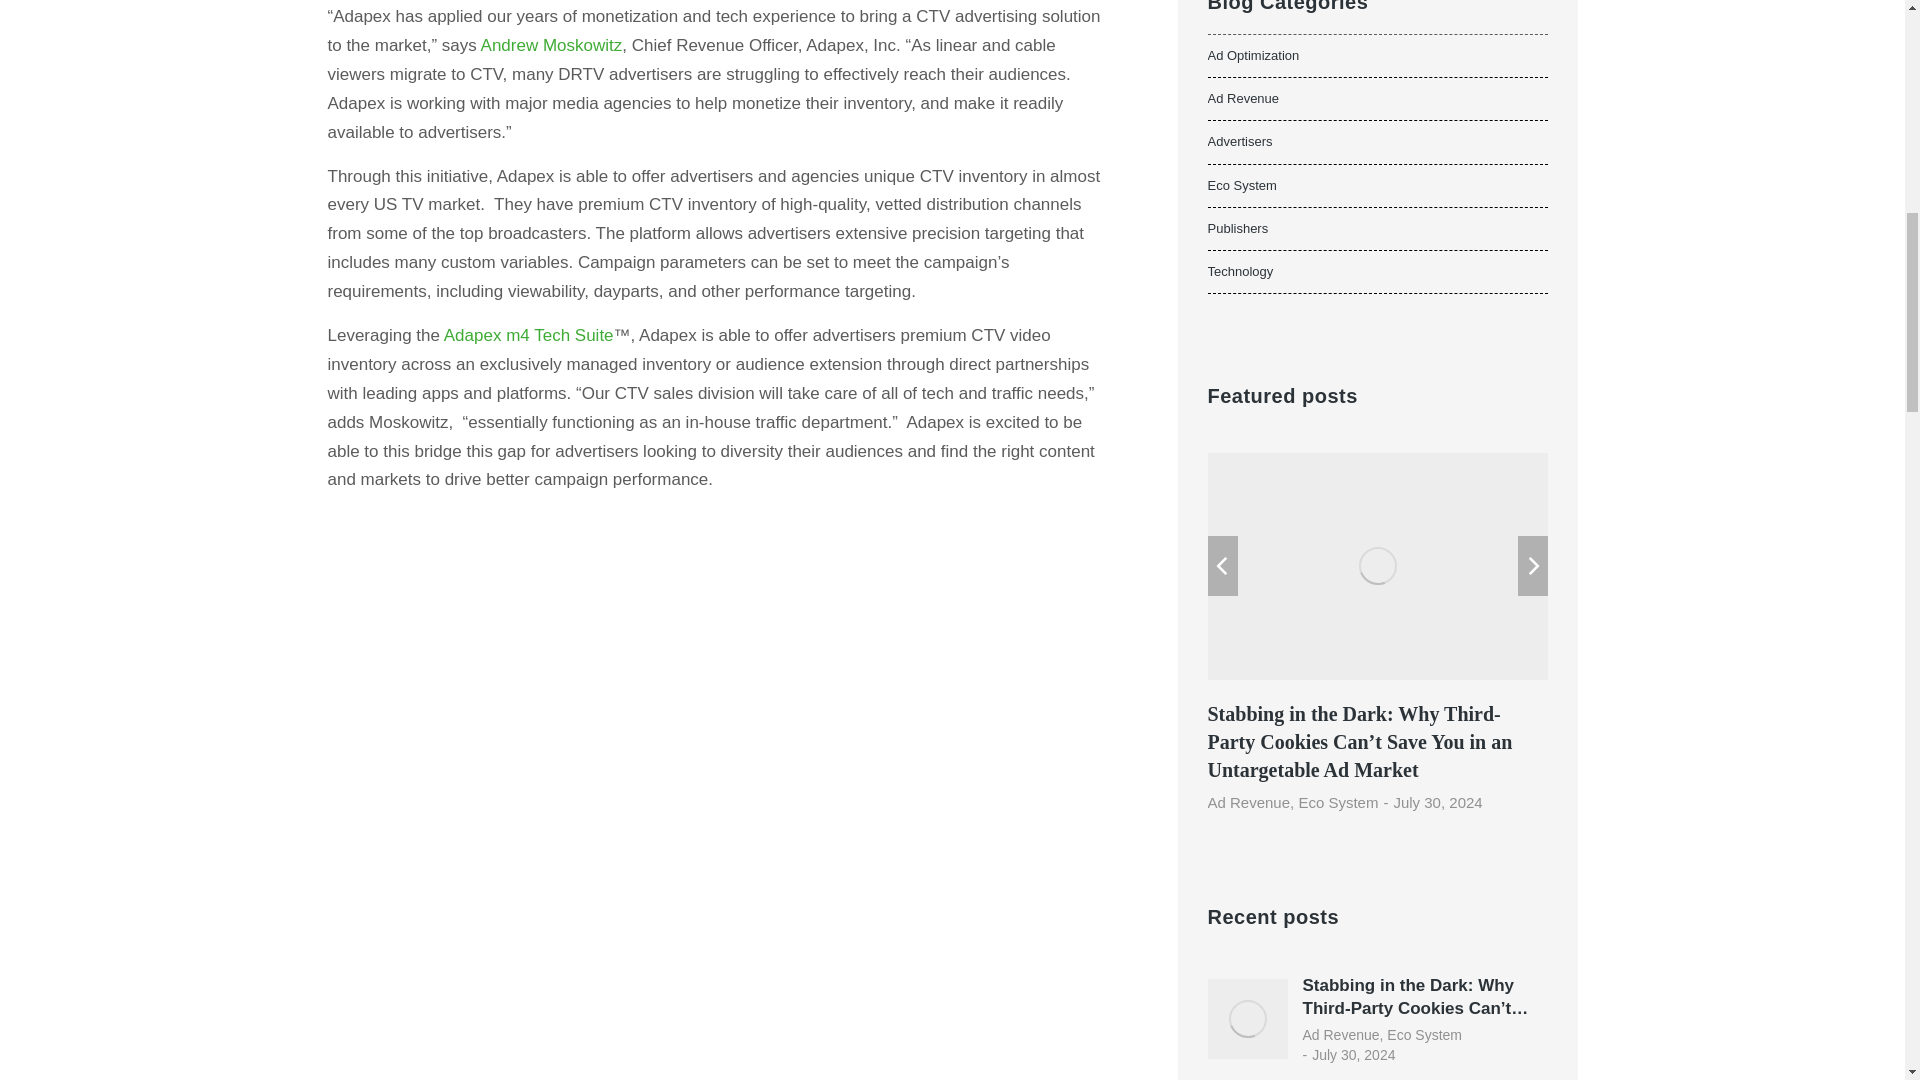 This screenshot has width=1920, height=1080. What do you see at coordinates (1377, 229) in the screenshot?
I see `Publishers` at bounding box center [1377, 229].